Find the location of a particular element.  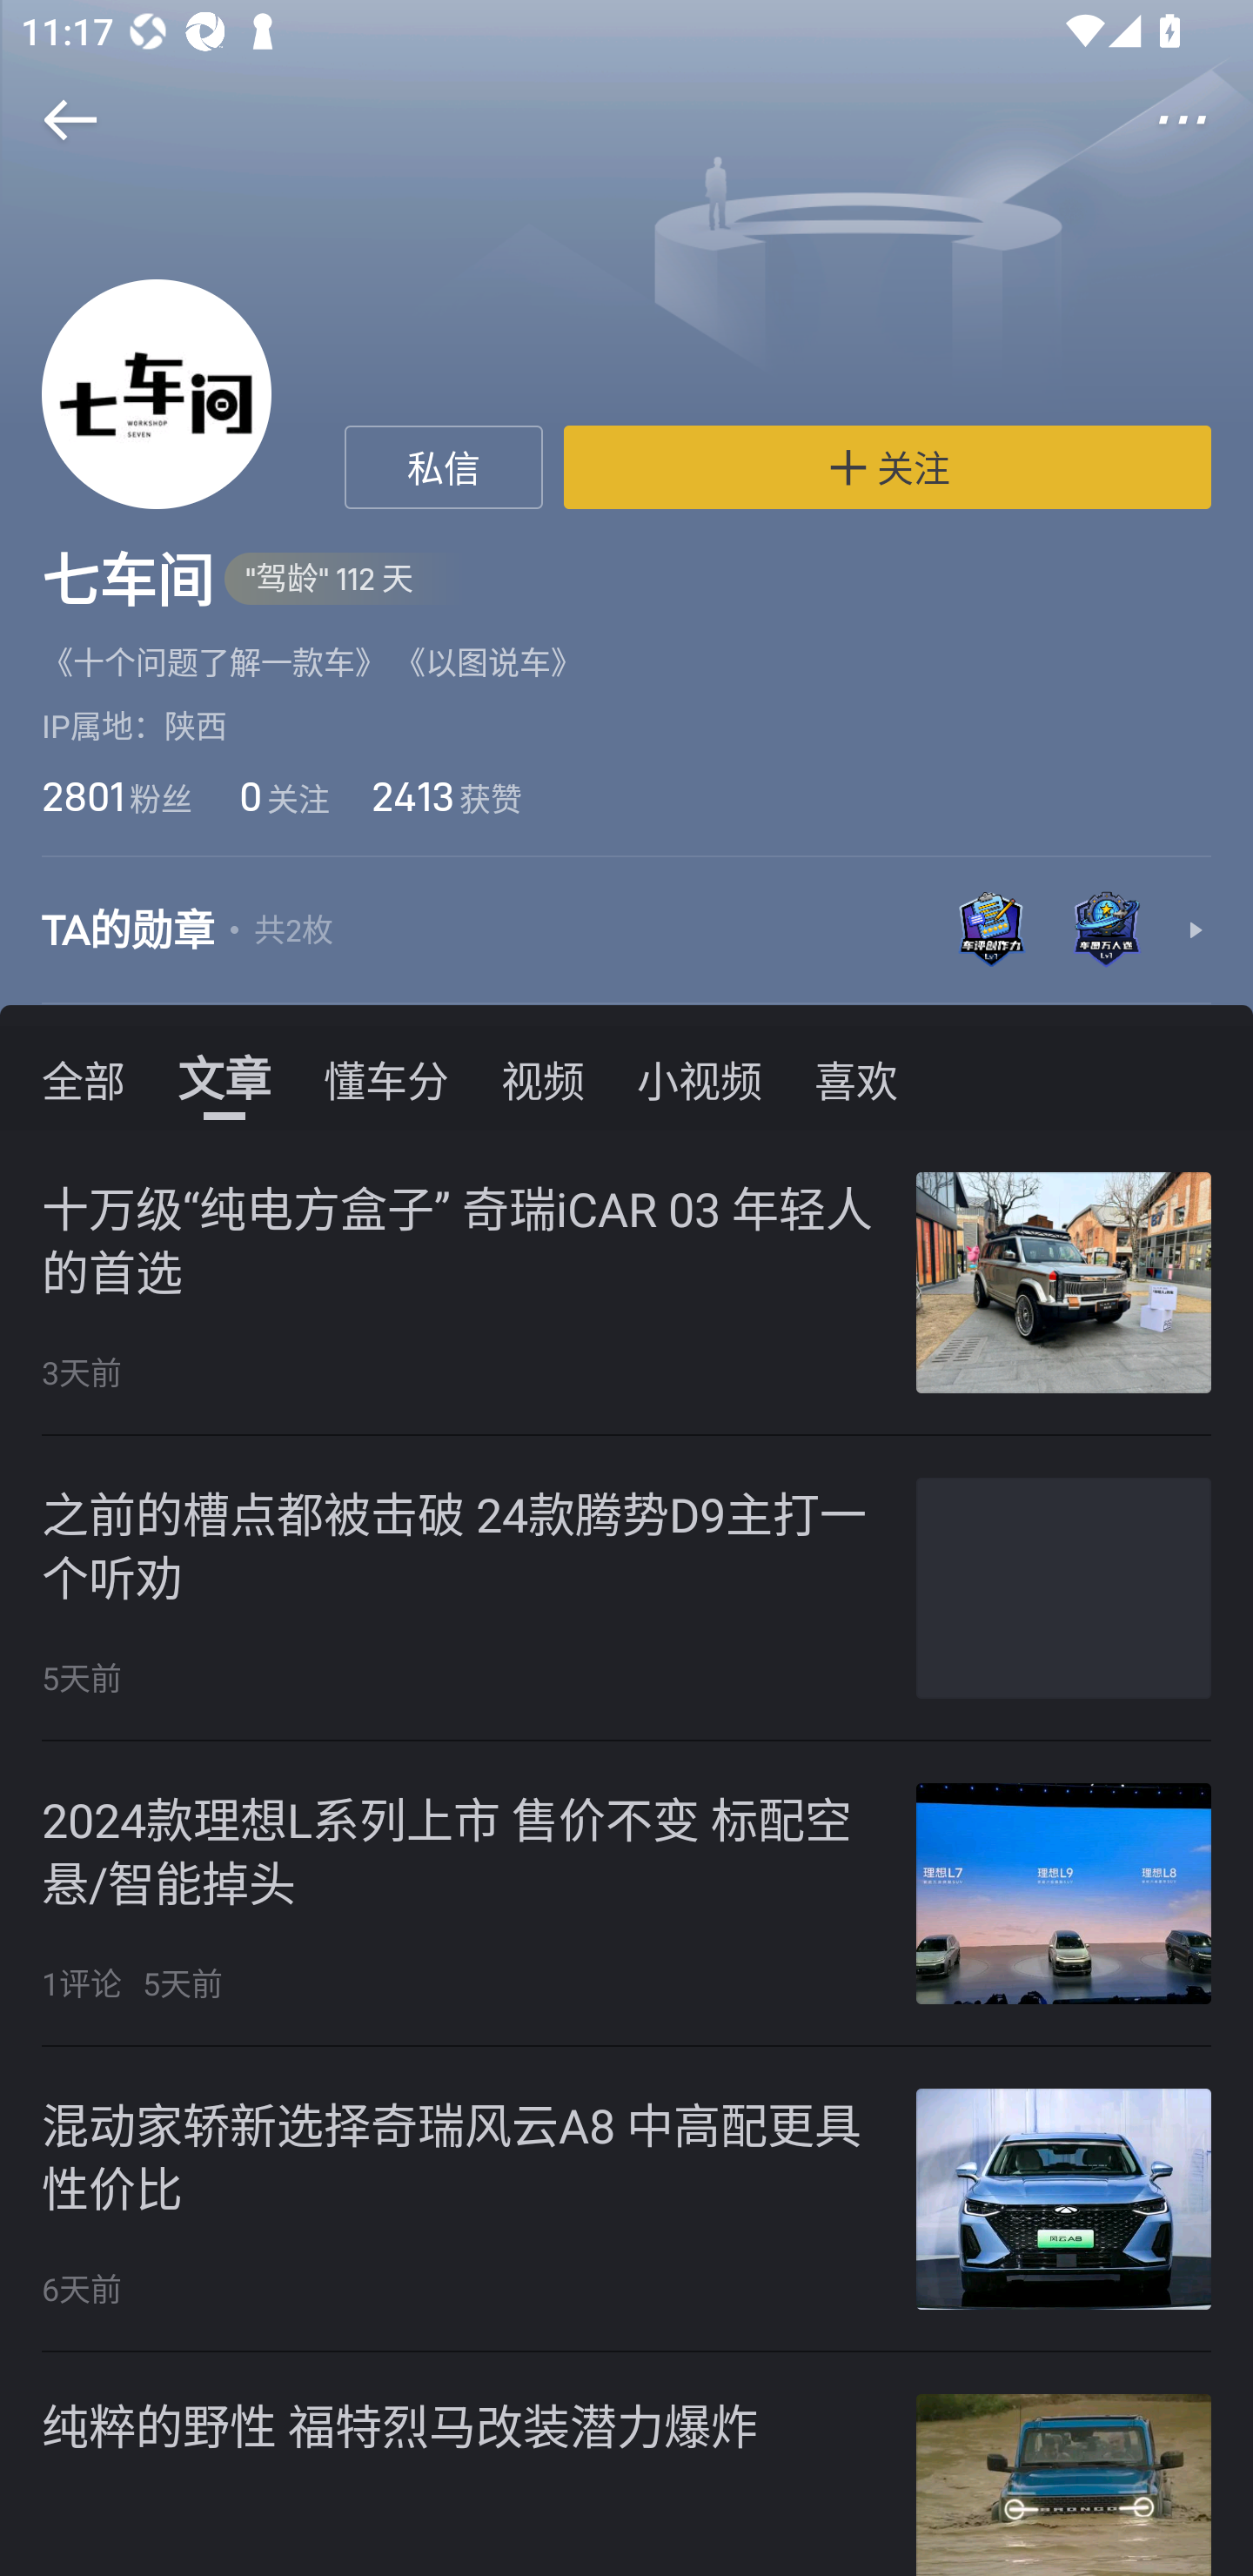

 is located at coordinates (50, 120).